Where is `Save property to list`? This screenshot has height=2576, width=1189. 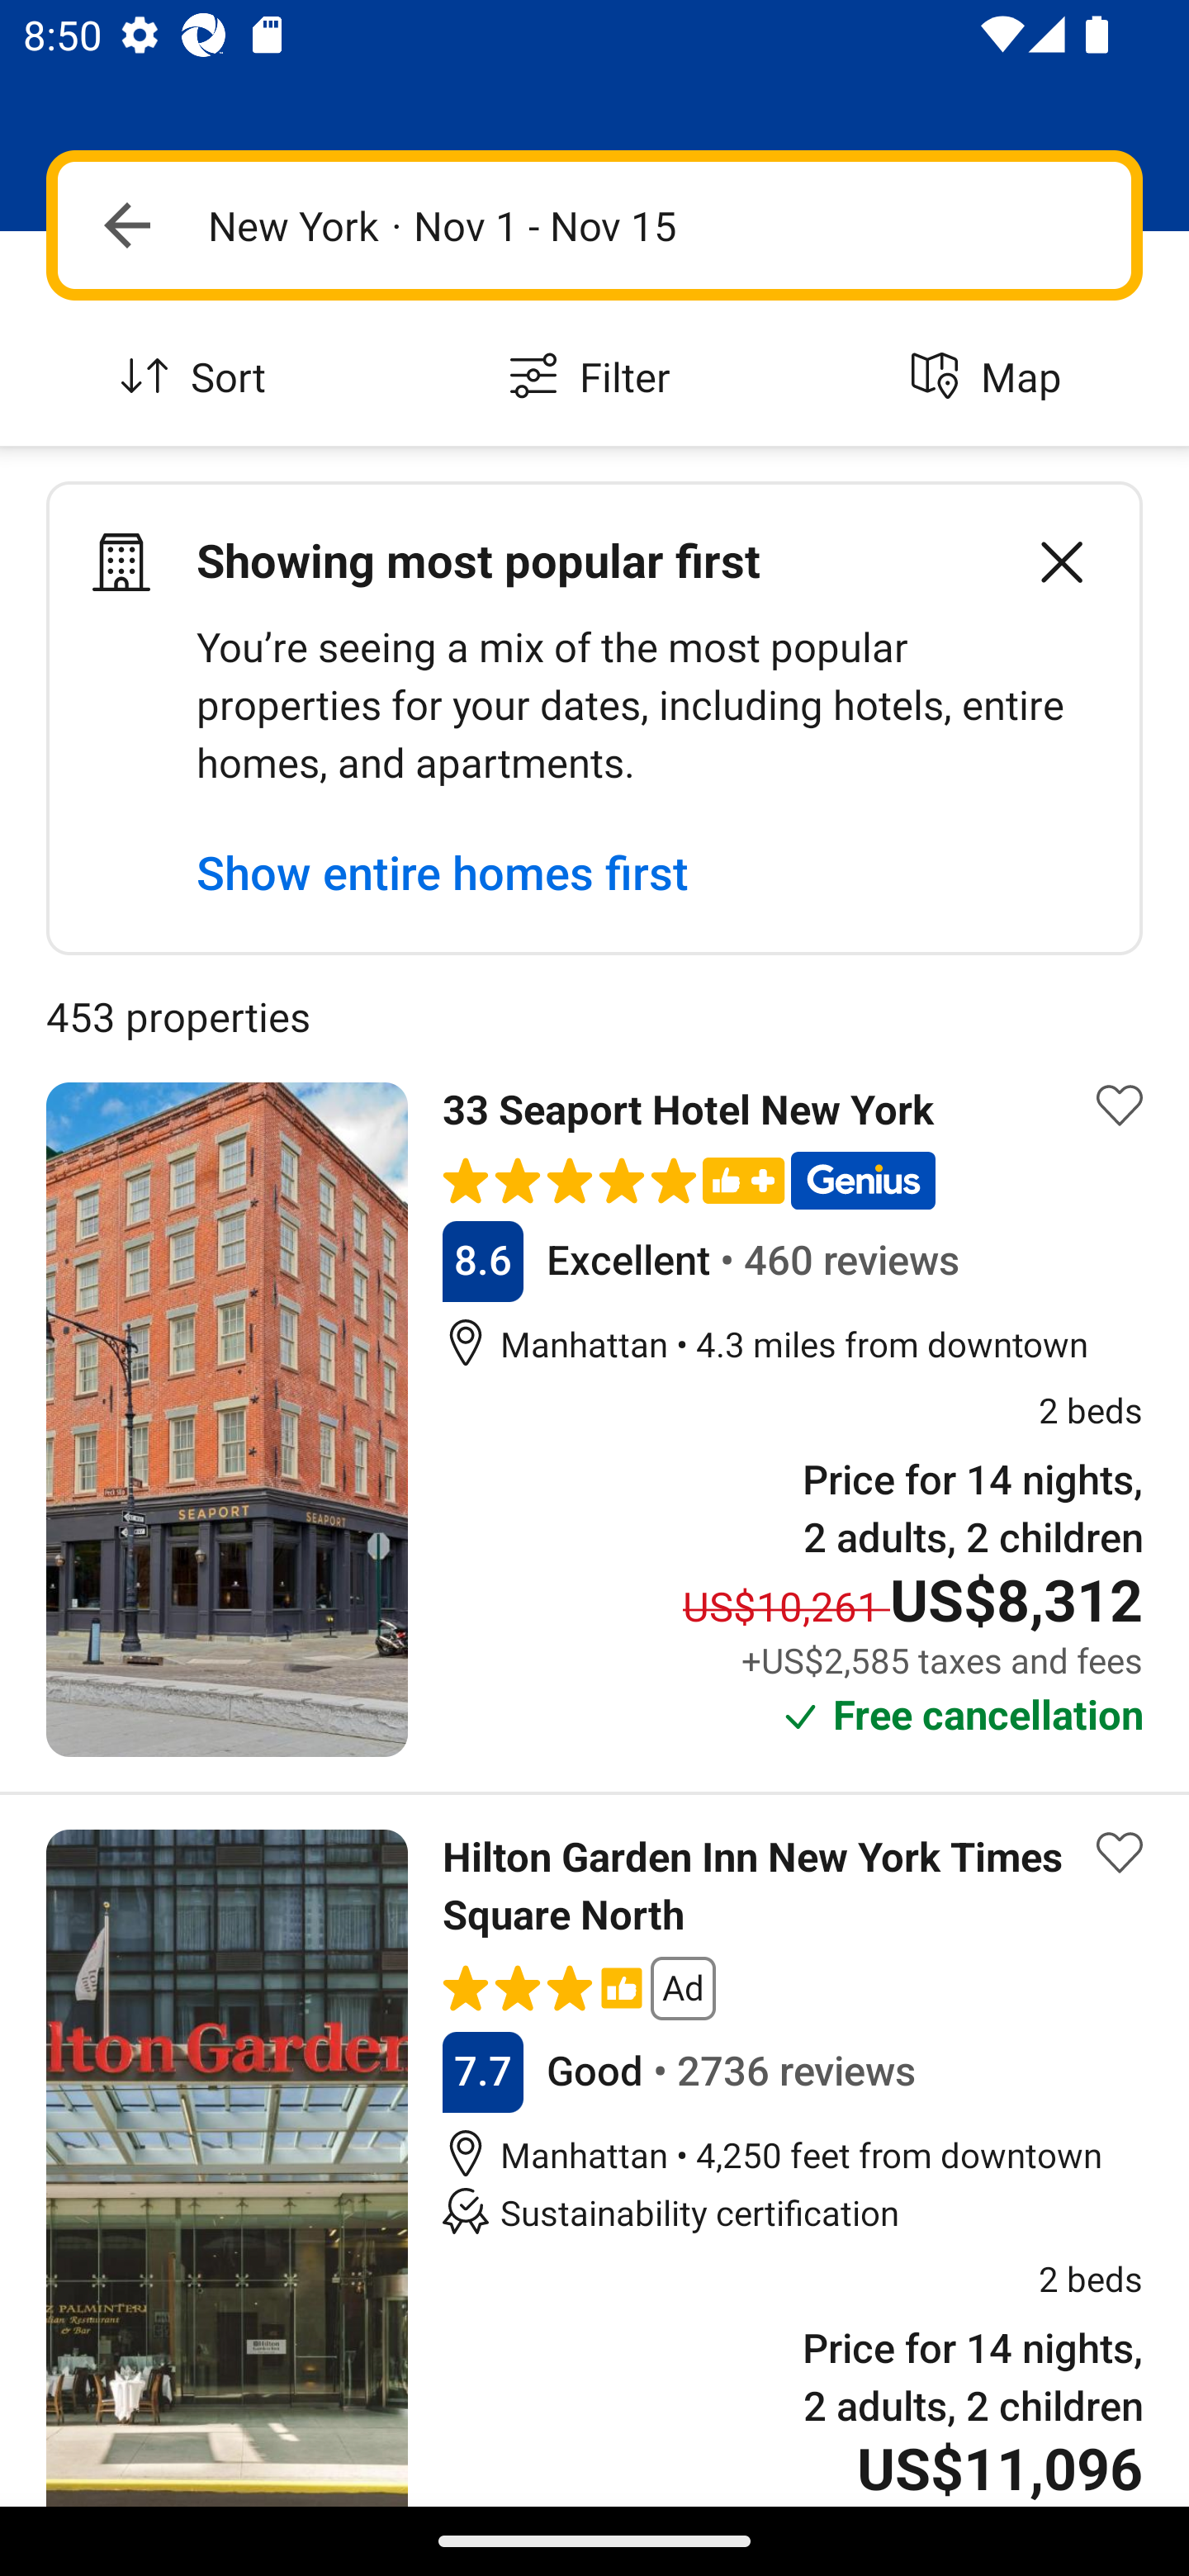 Save property to list is located at coordinates (1120, 1105).